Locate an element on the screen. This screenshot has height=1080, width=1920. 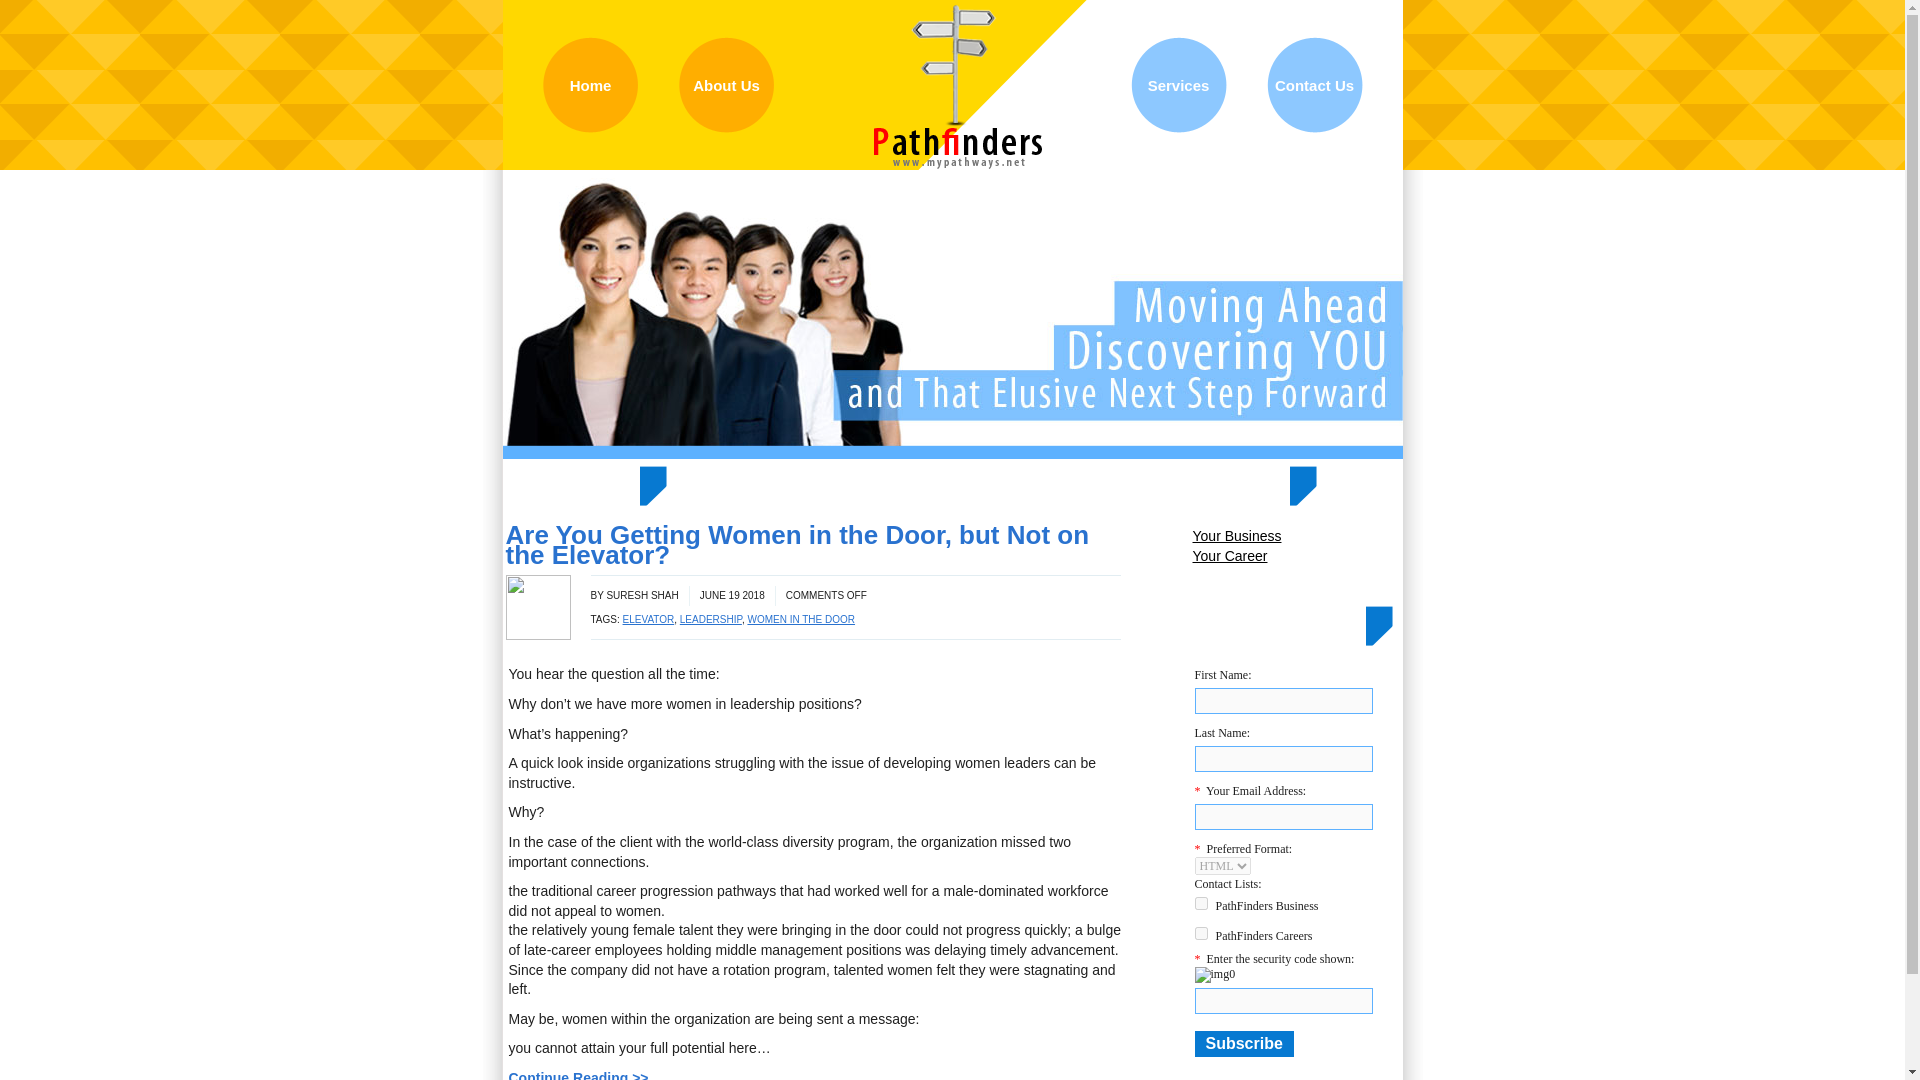
Services is located at coordinates (1178, 84).